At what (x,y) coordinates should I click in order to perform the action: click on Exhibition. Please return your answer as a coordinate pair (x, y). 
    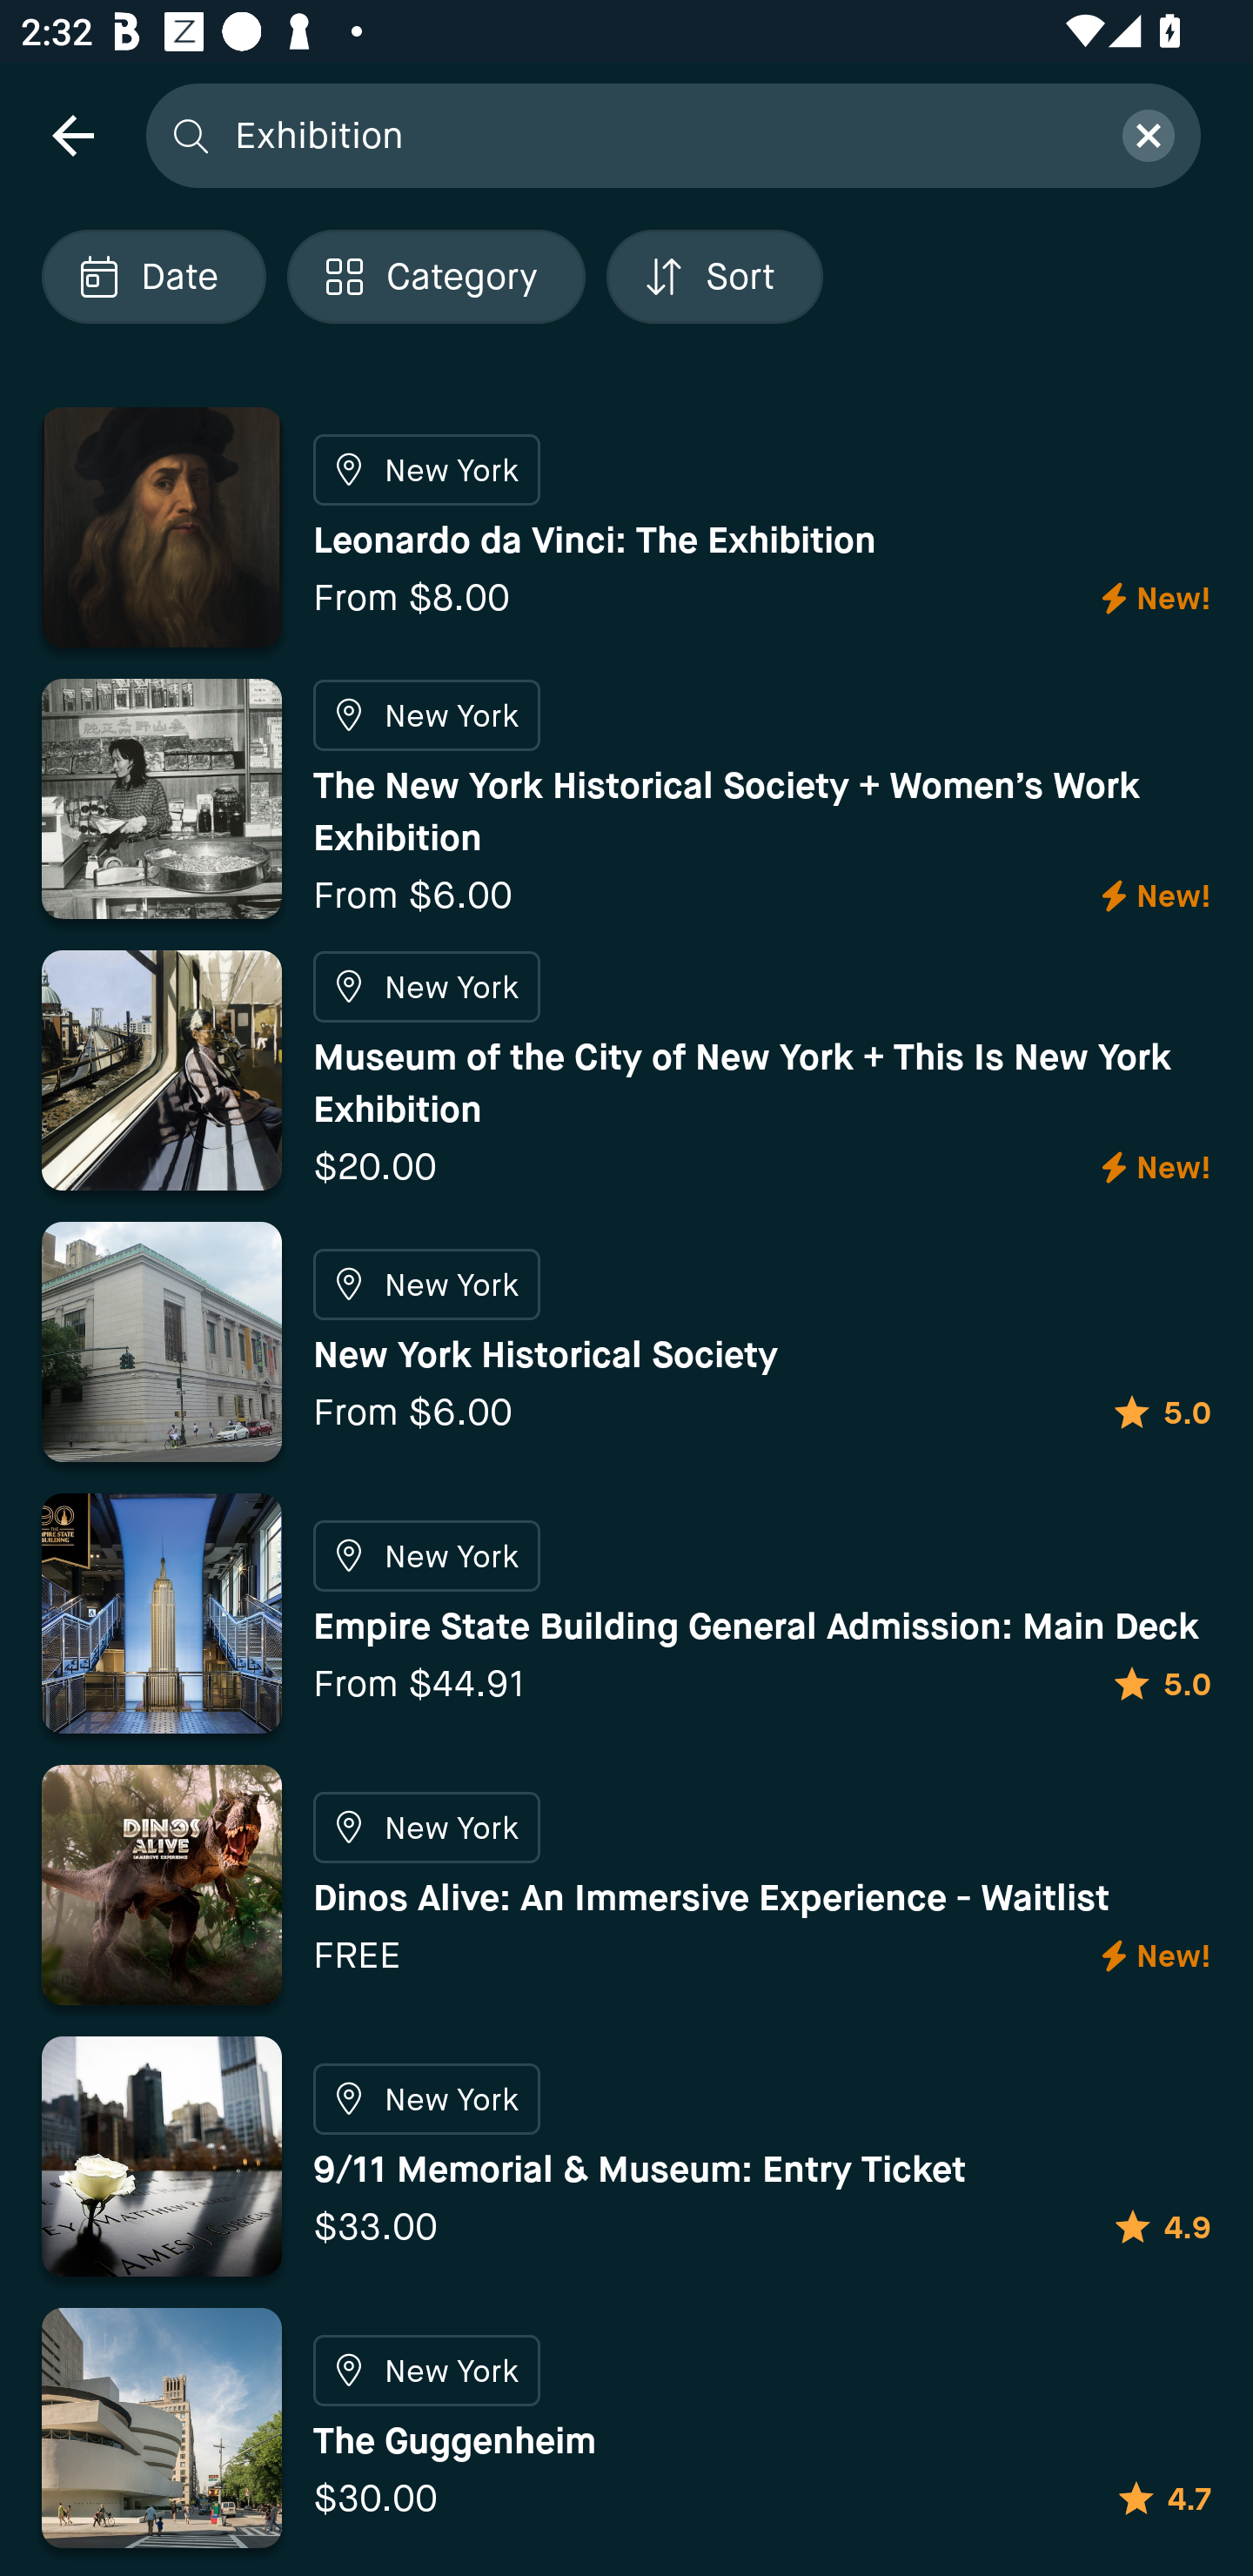
    Looking at the image, I should click on (660, 134).